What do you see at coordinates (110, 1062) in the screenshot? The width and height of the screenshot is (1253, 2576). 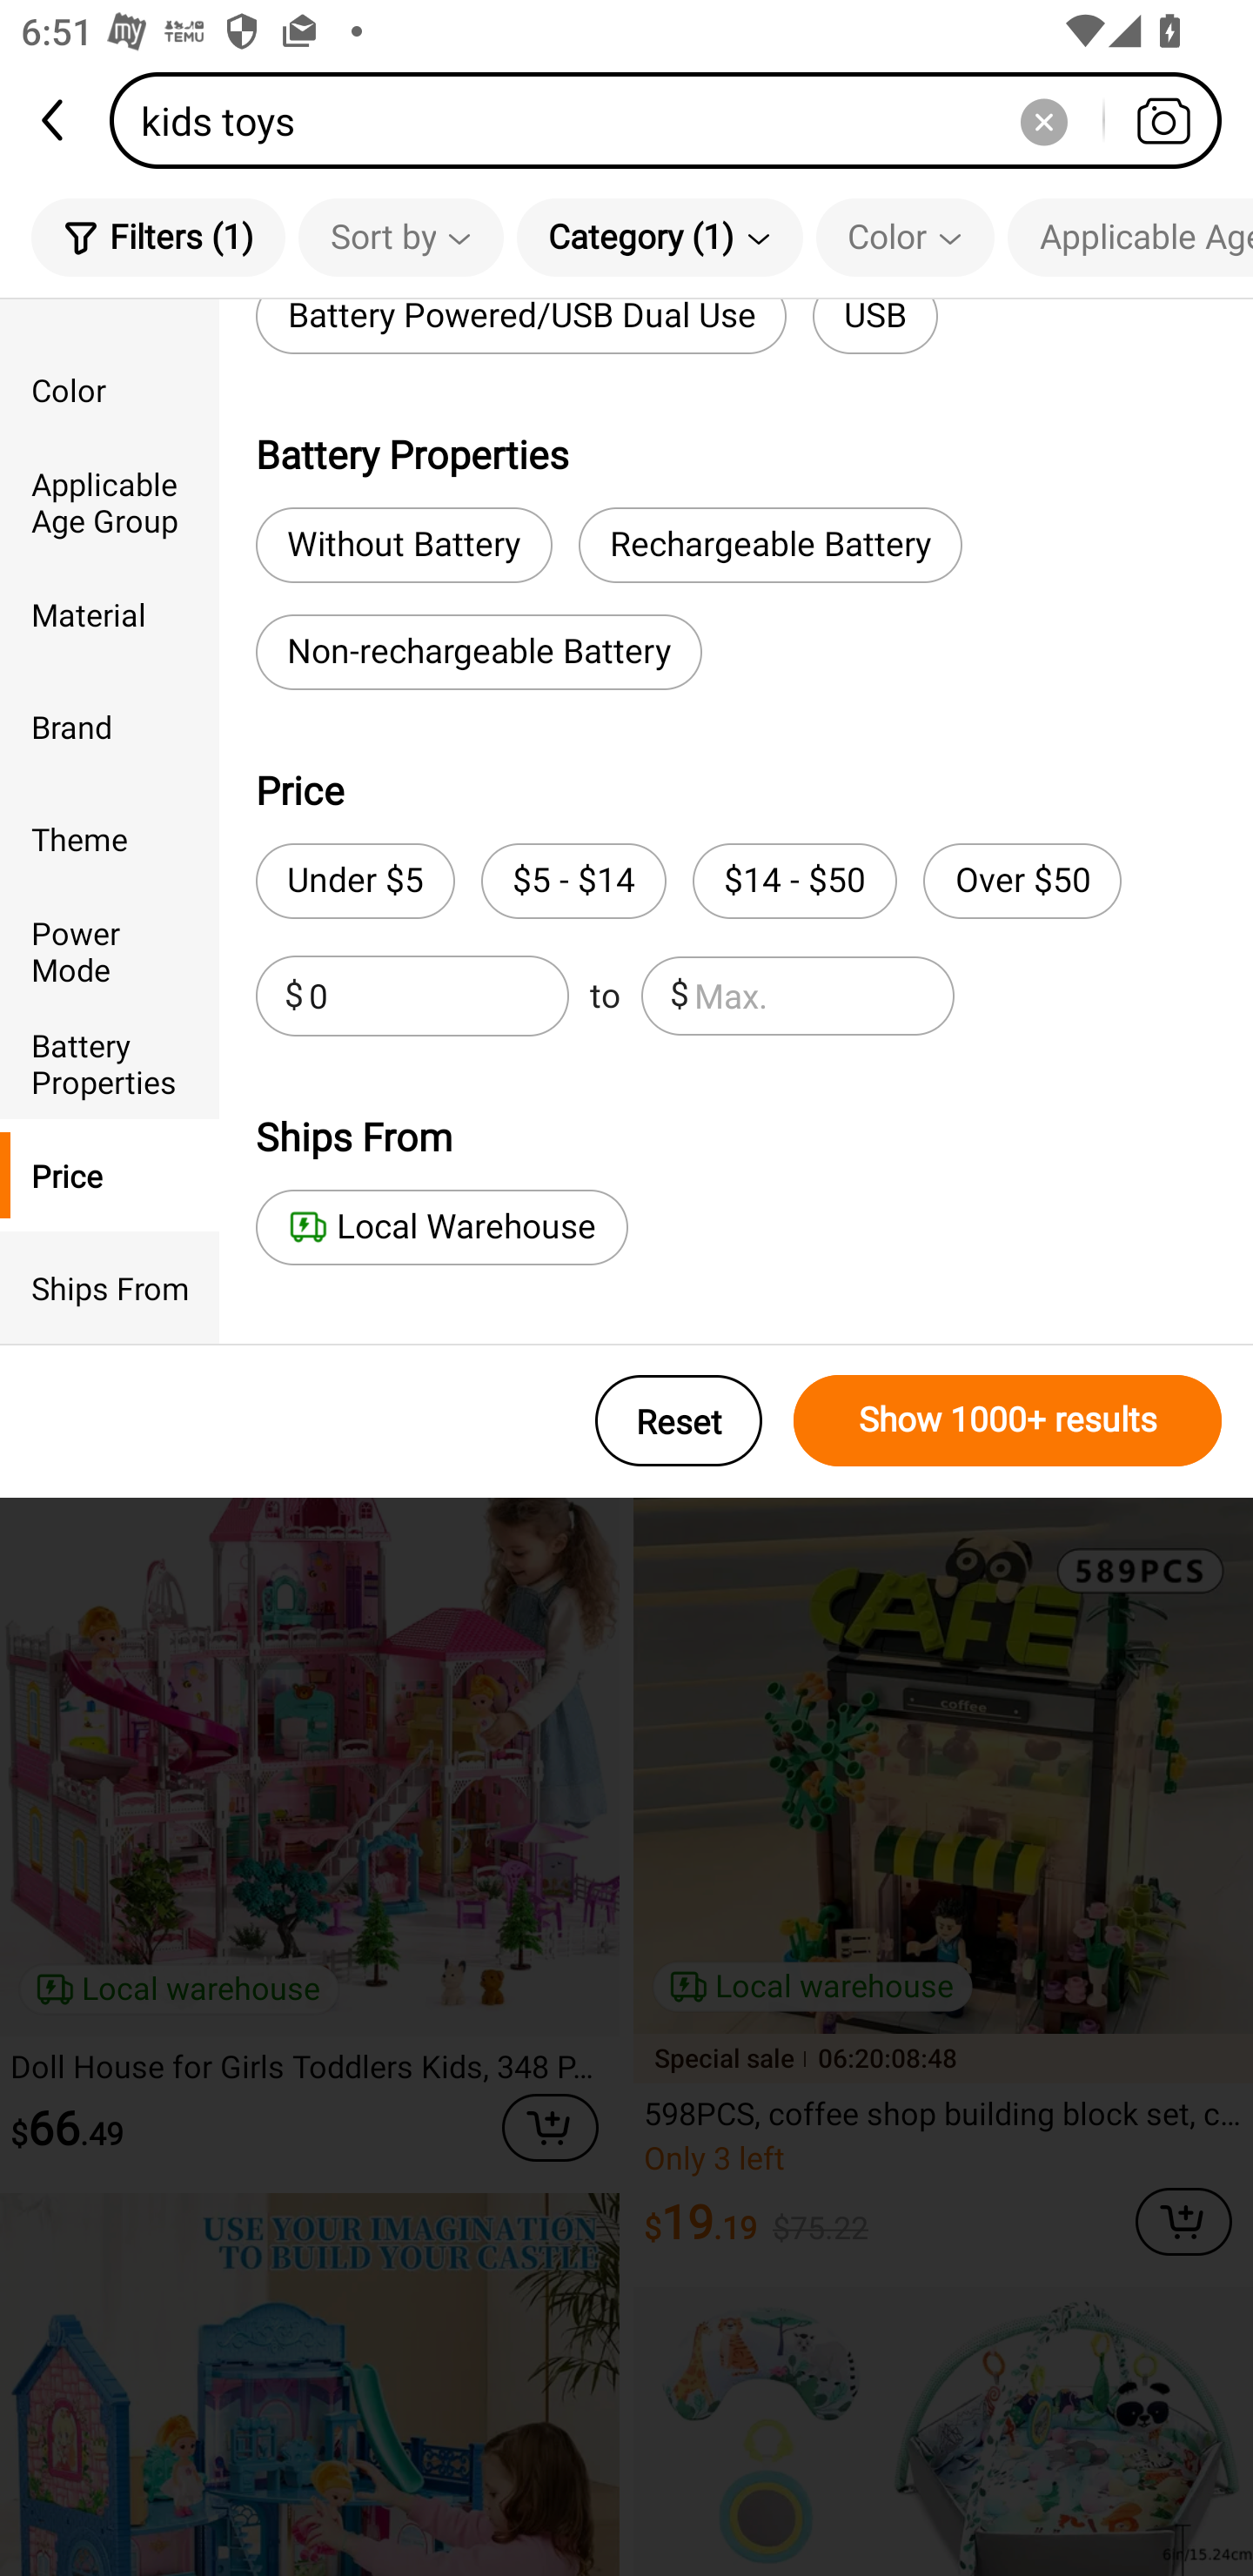 I see `Battery Properties` at bounding box center [110, 1062].